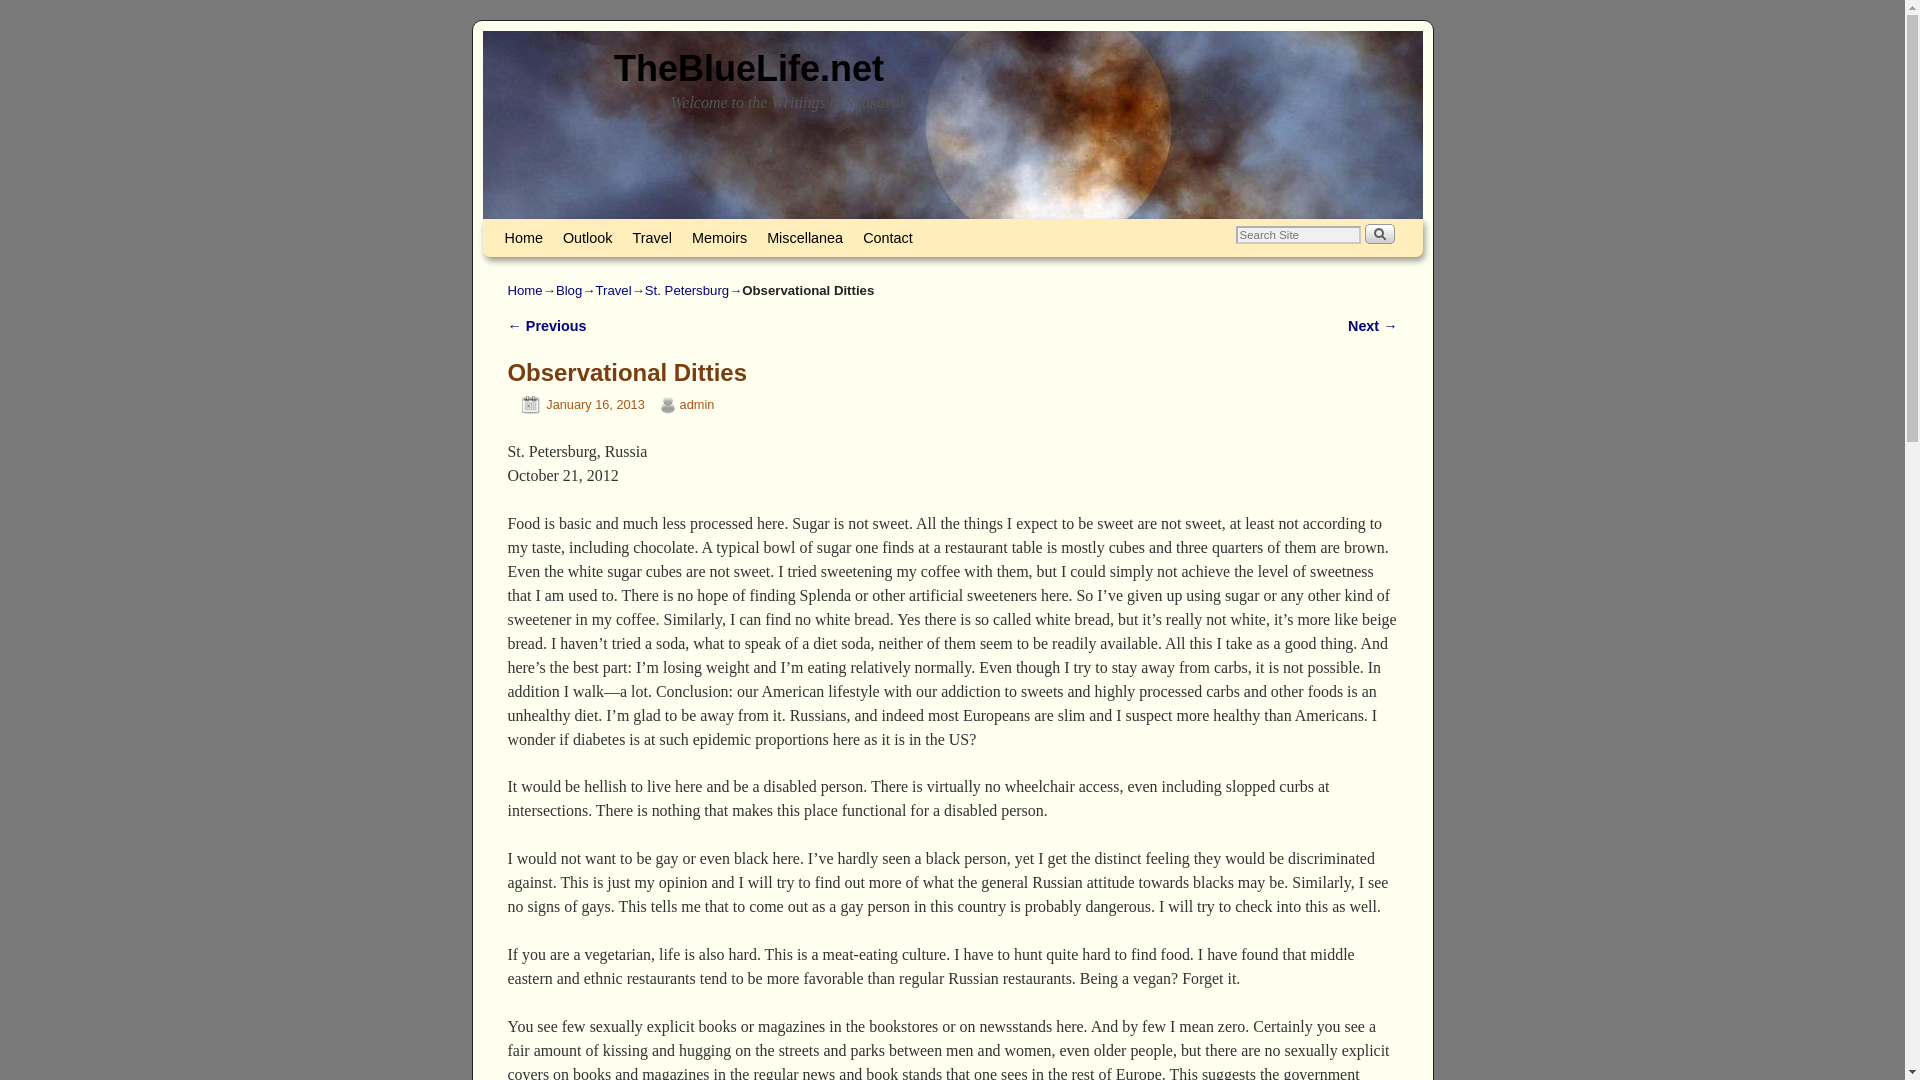 Image resolution: width=1920 pixels, height=1080 pixels. Describe the element at coordinates (696, 404) in the screenshot. I see `View all posts by admin` at that location.